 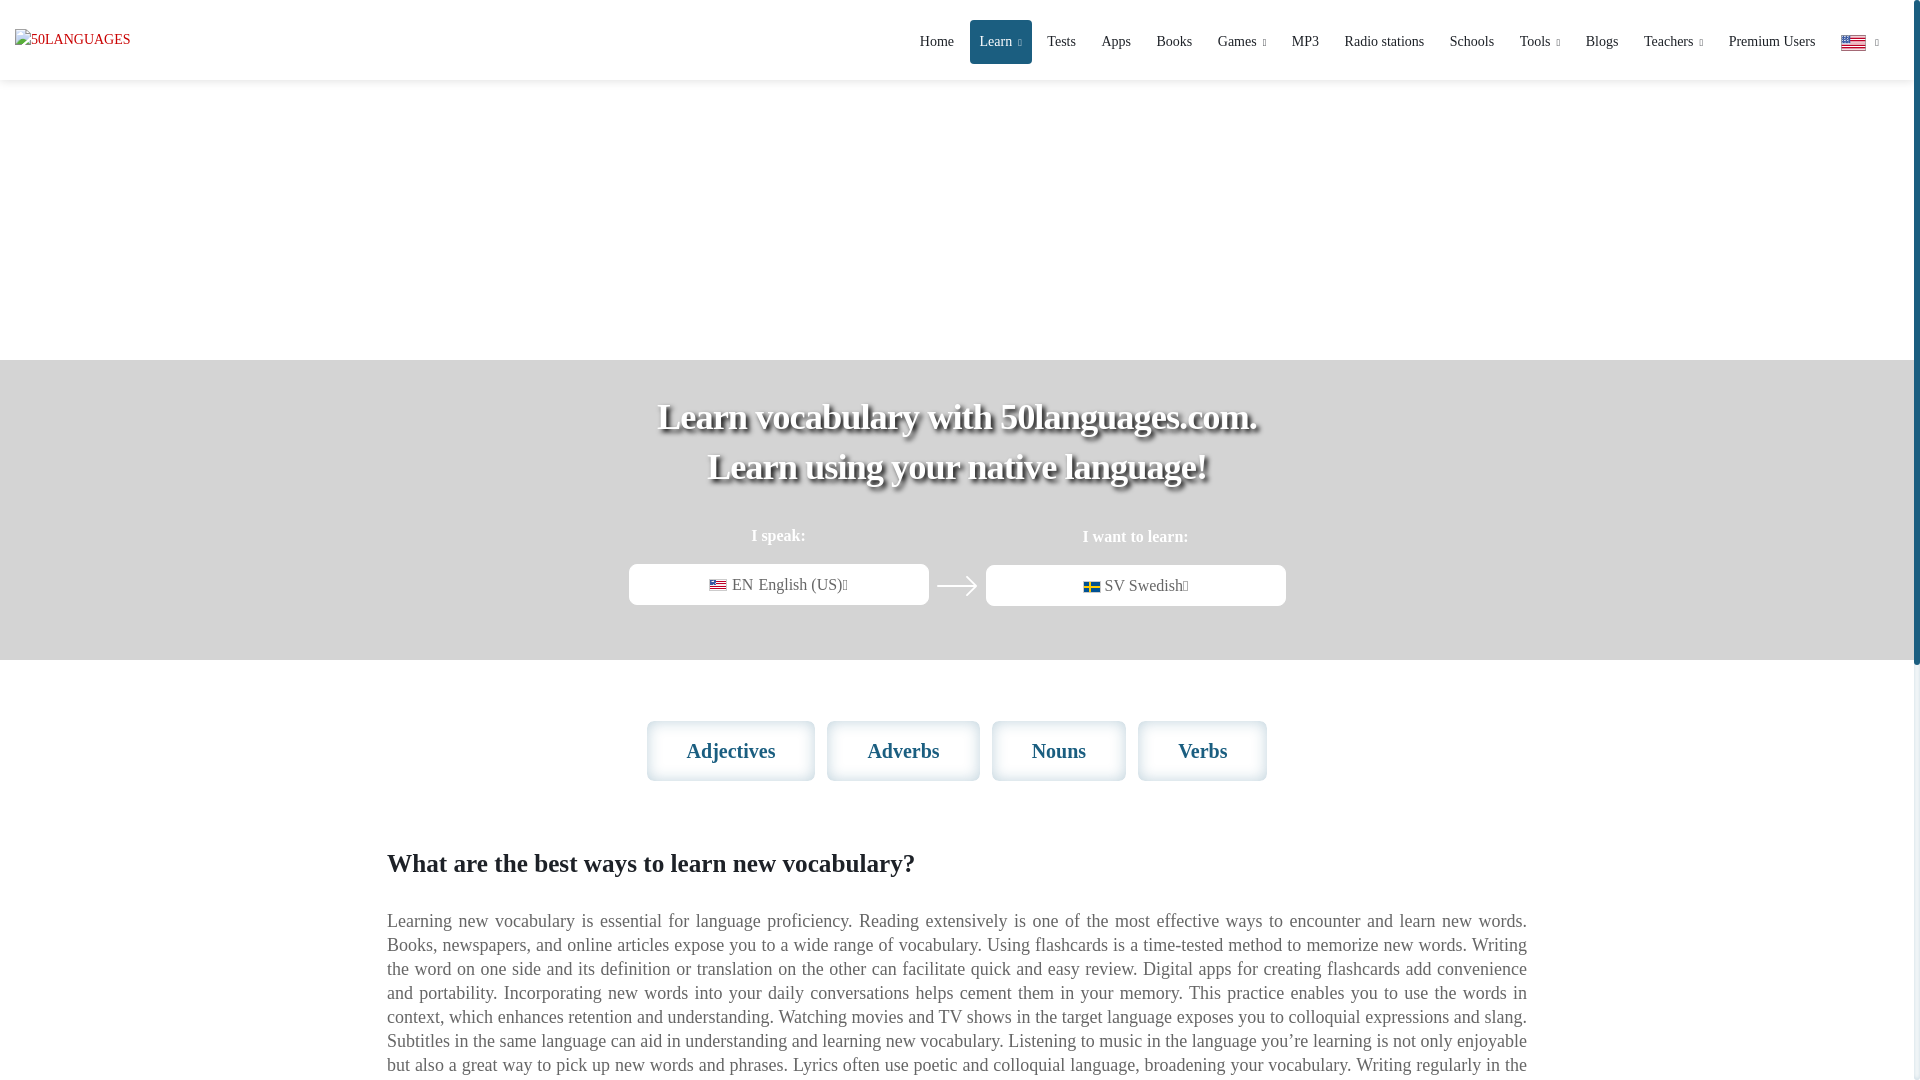 I want to click on MP3, so click(x=1305, y=41).